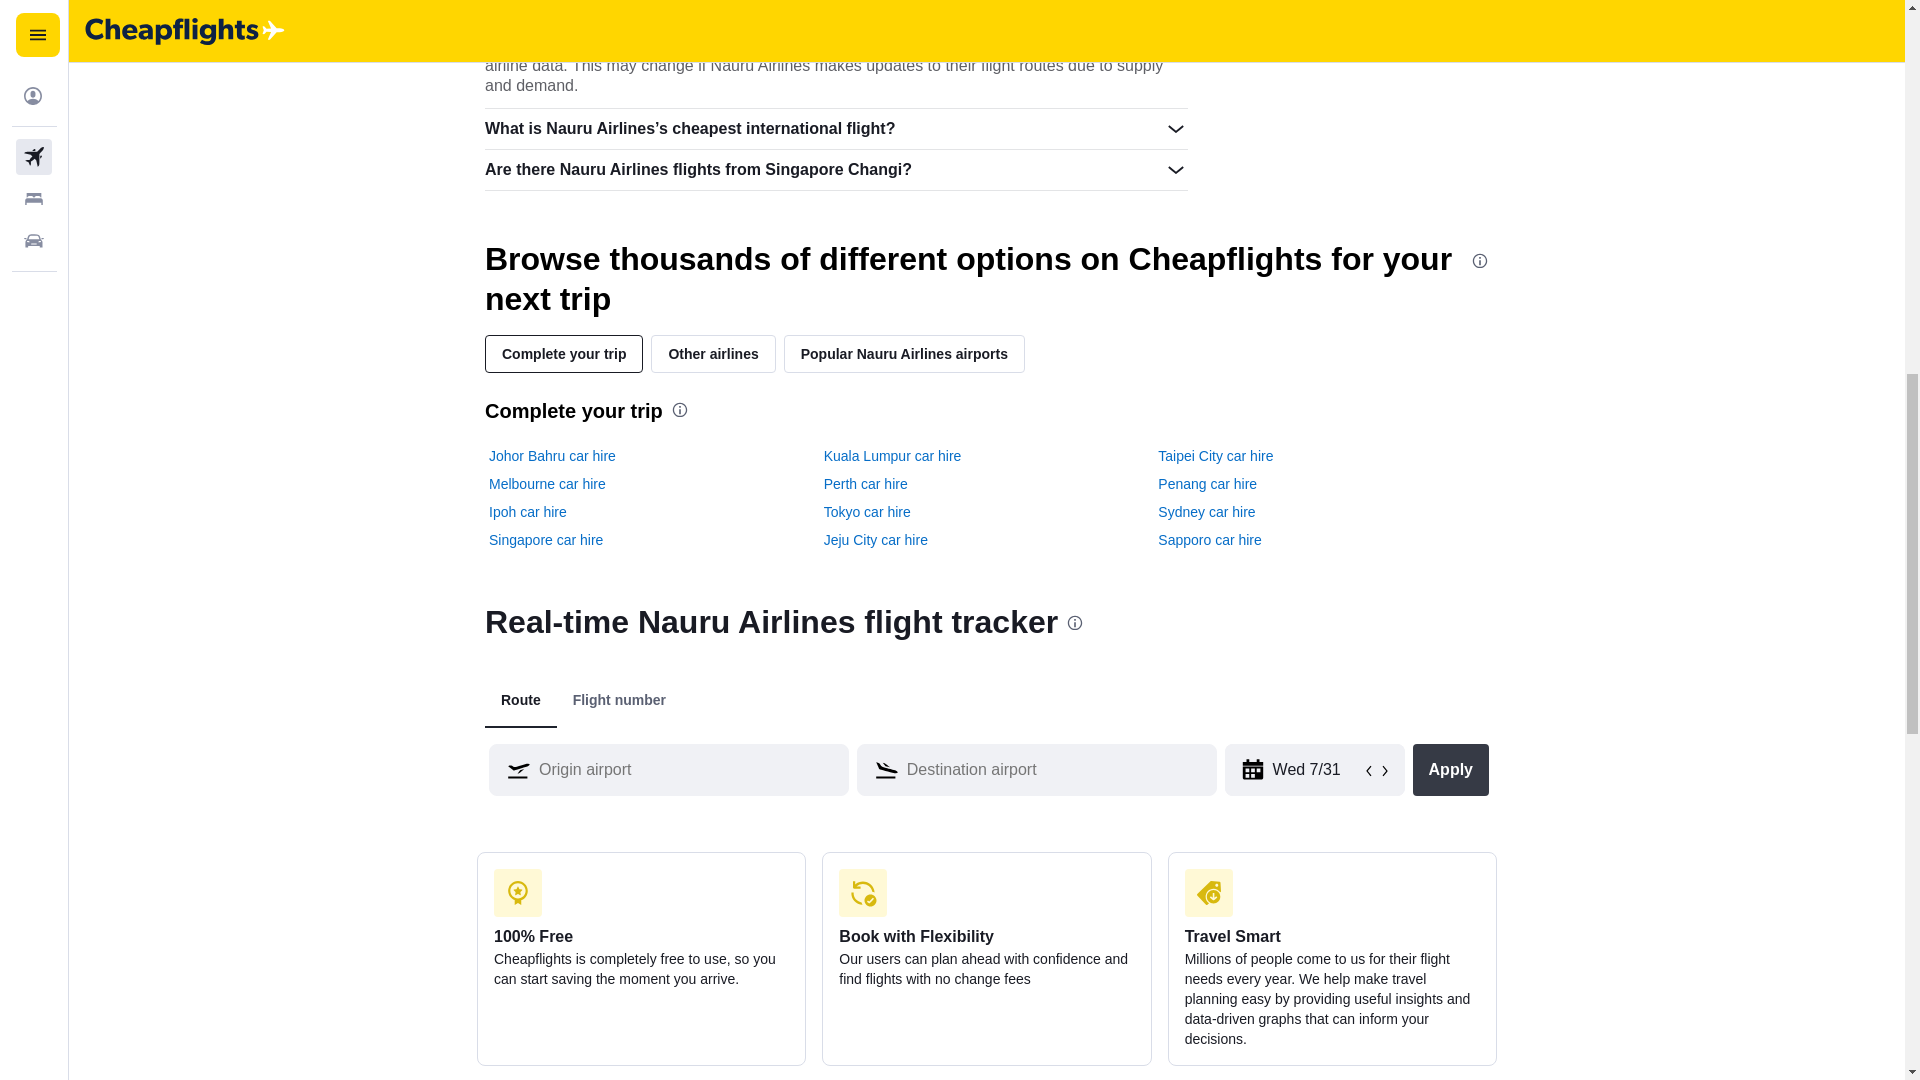 The width and height of the screenshot is (1920, 1080). What do you see at coordinates (904, 353) in the screenshot?
I see `Popular Nauru Airlines airports` at bounding box center [904, 353].